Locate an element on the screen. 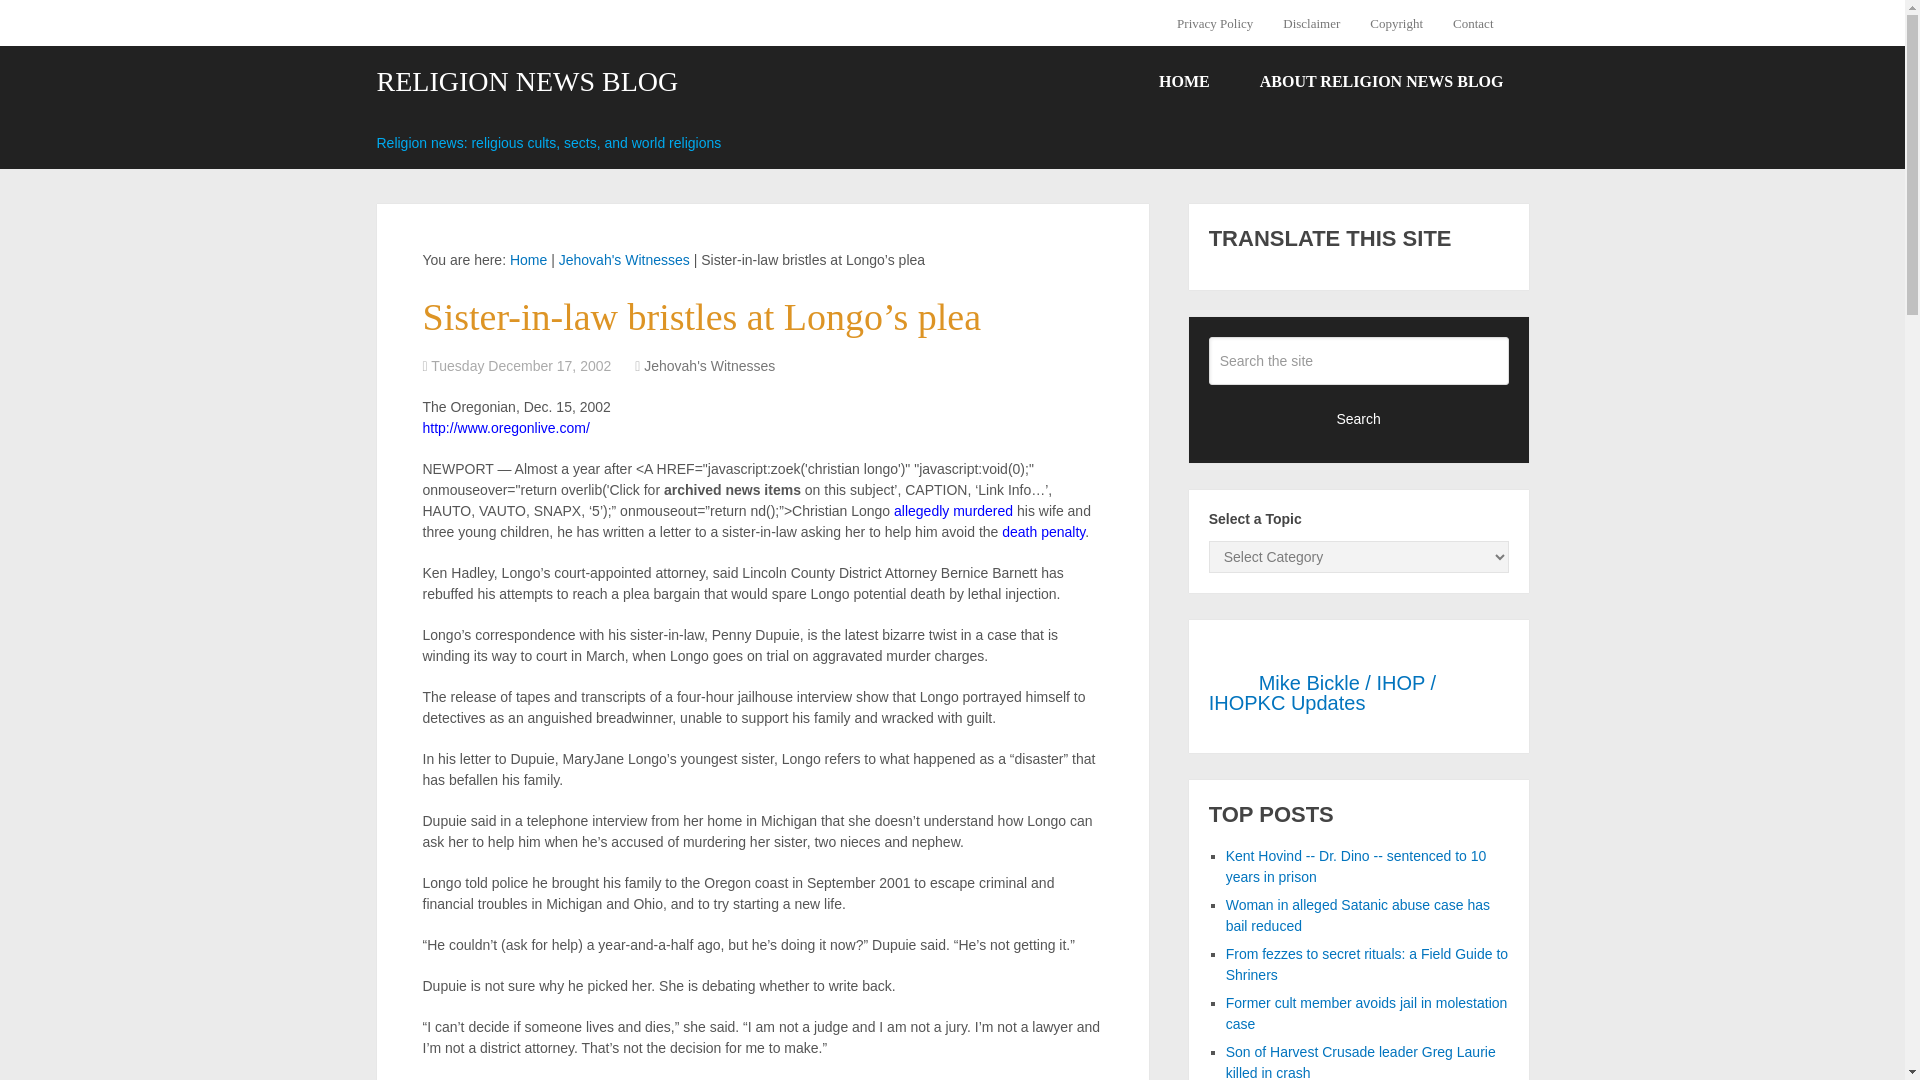 This screenshot has width=1920, height=1080. RELIGION NEWS BLOG is located at coordinates (526, 82).